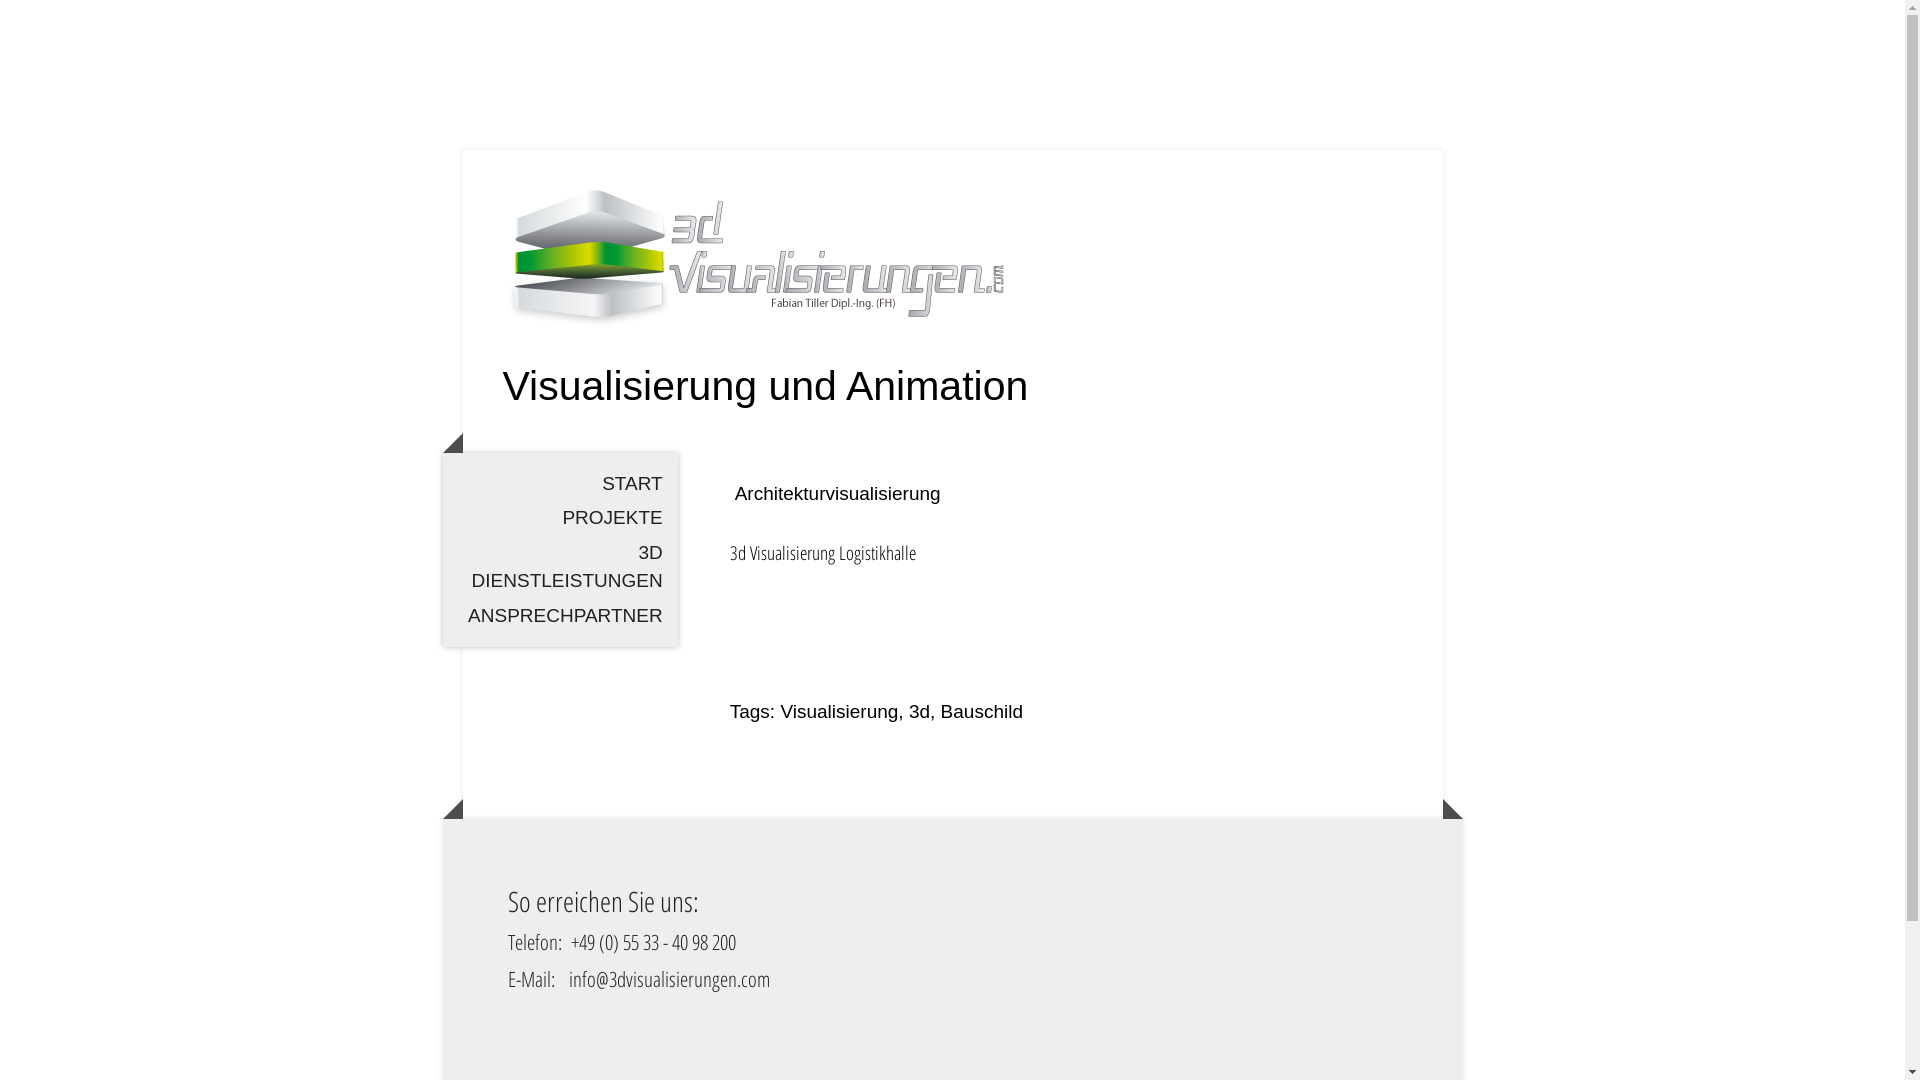 The height and width of the screenshot is (1080, 1920). What do you see at coordinates (839, 712) in the screenshot?
I see `Visualisierung` at bounding box center [839, 712].